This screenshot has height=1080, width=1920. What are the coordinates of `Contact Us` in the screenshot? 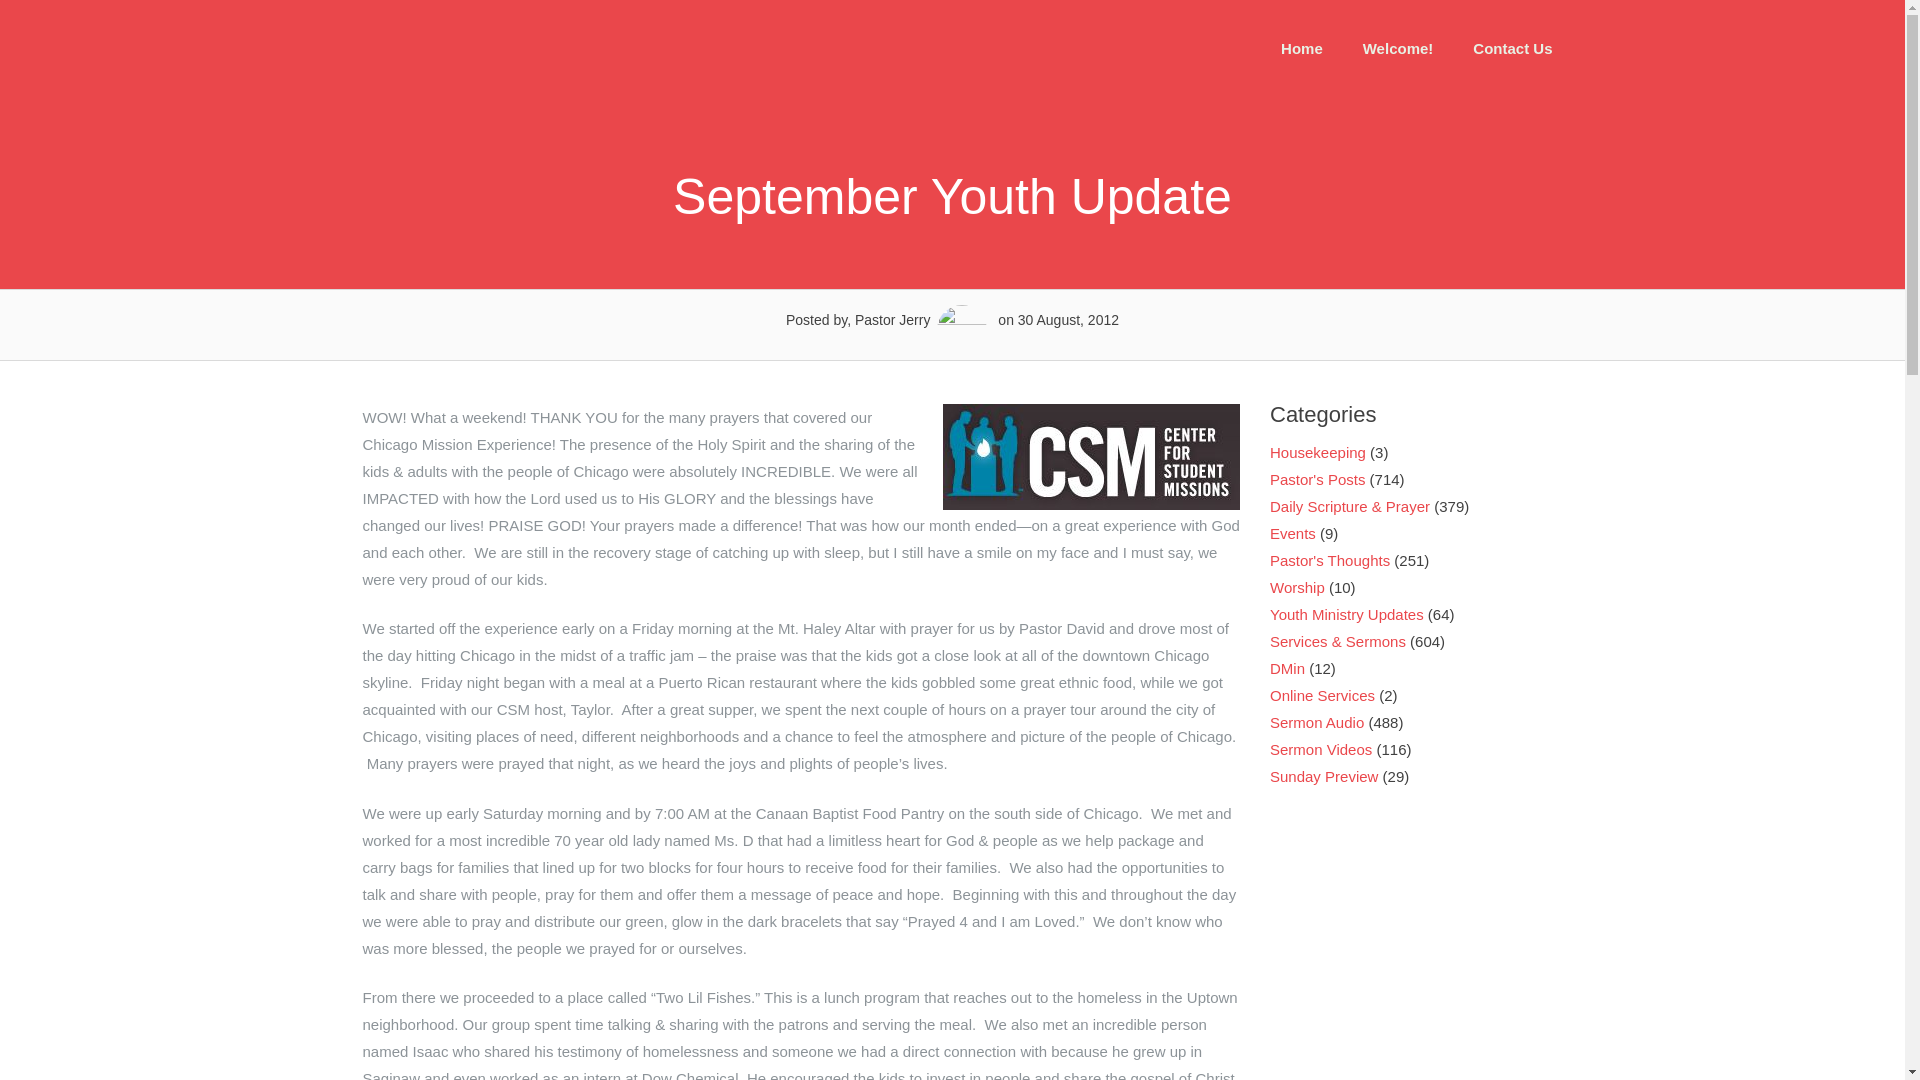 It's located at (1512, 48).